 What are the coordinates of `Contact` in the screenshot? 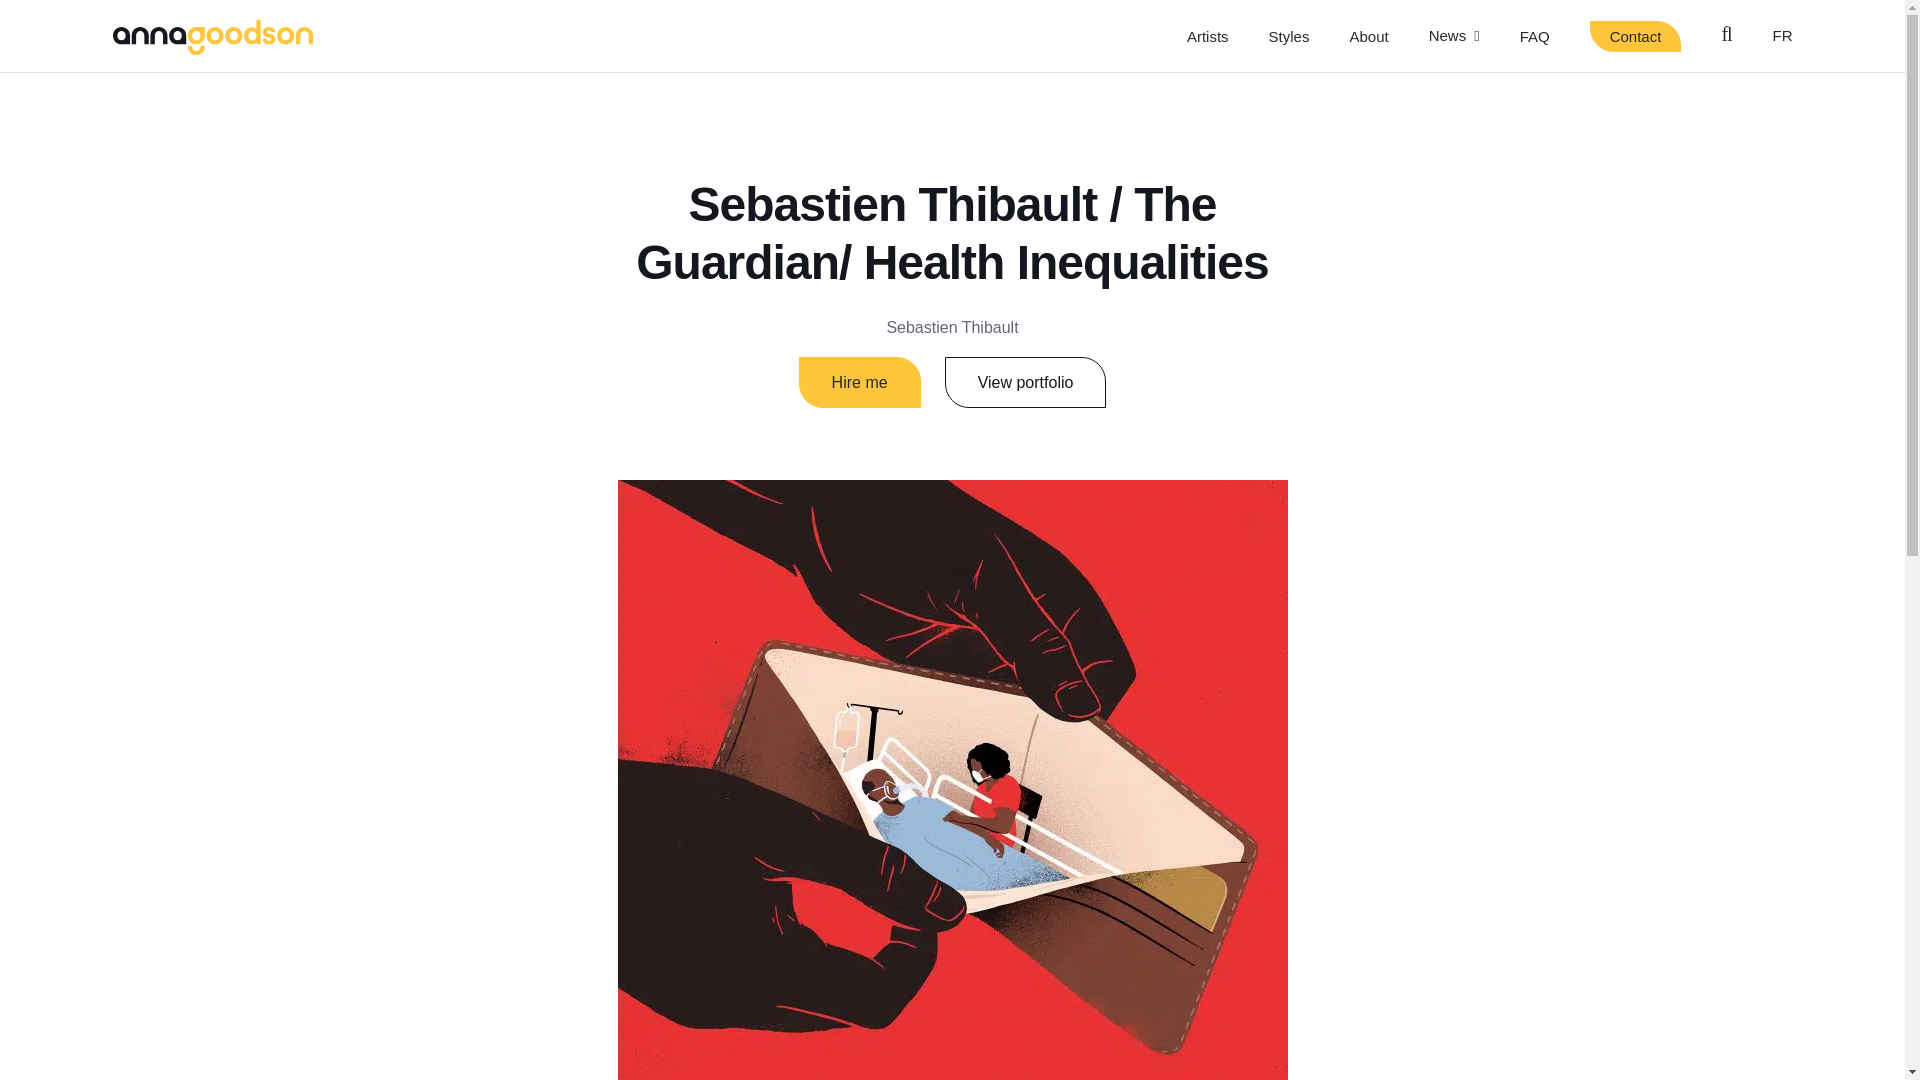 It's located at (1635, 35).